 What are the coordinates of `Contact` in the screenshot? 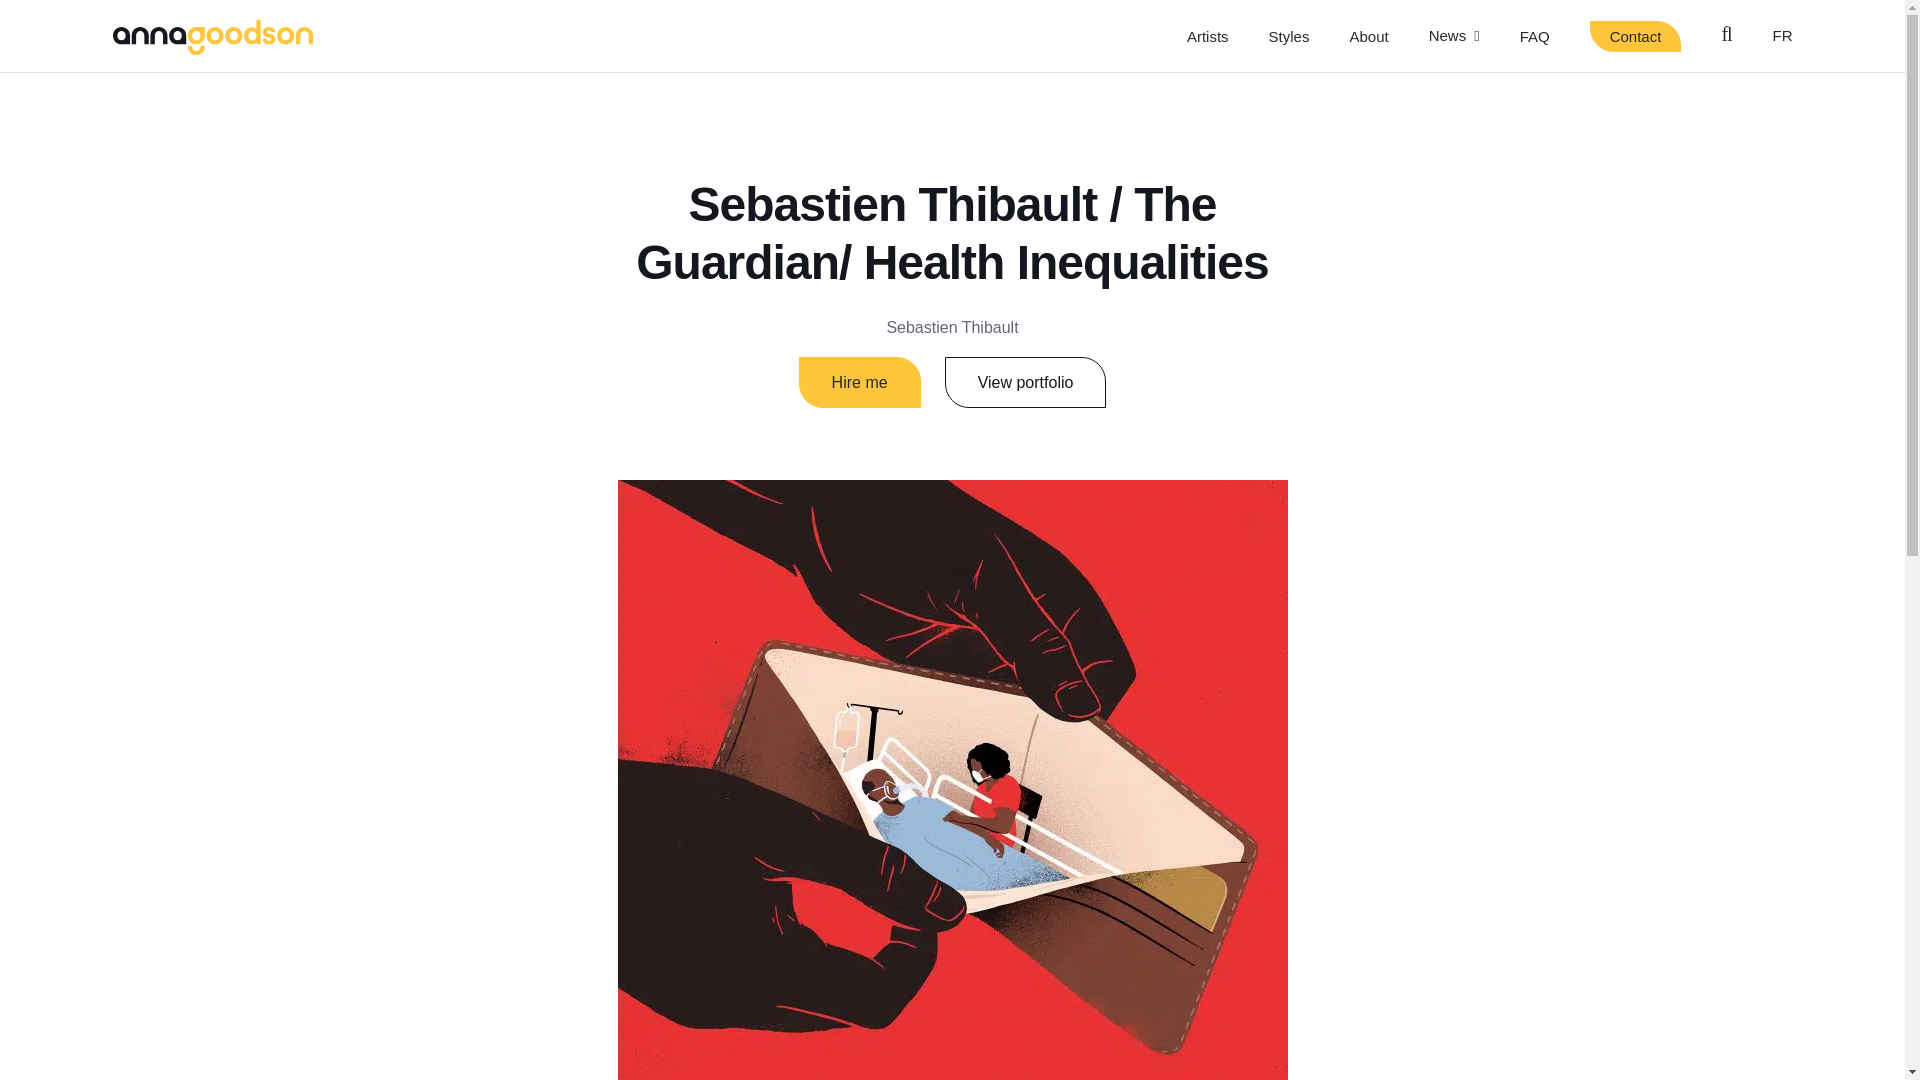 It's located at (1635, 35).